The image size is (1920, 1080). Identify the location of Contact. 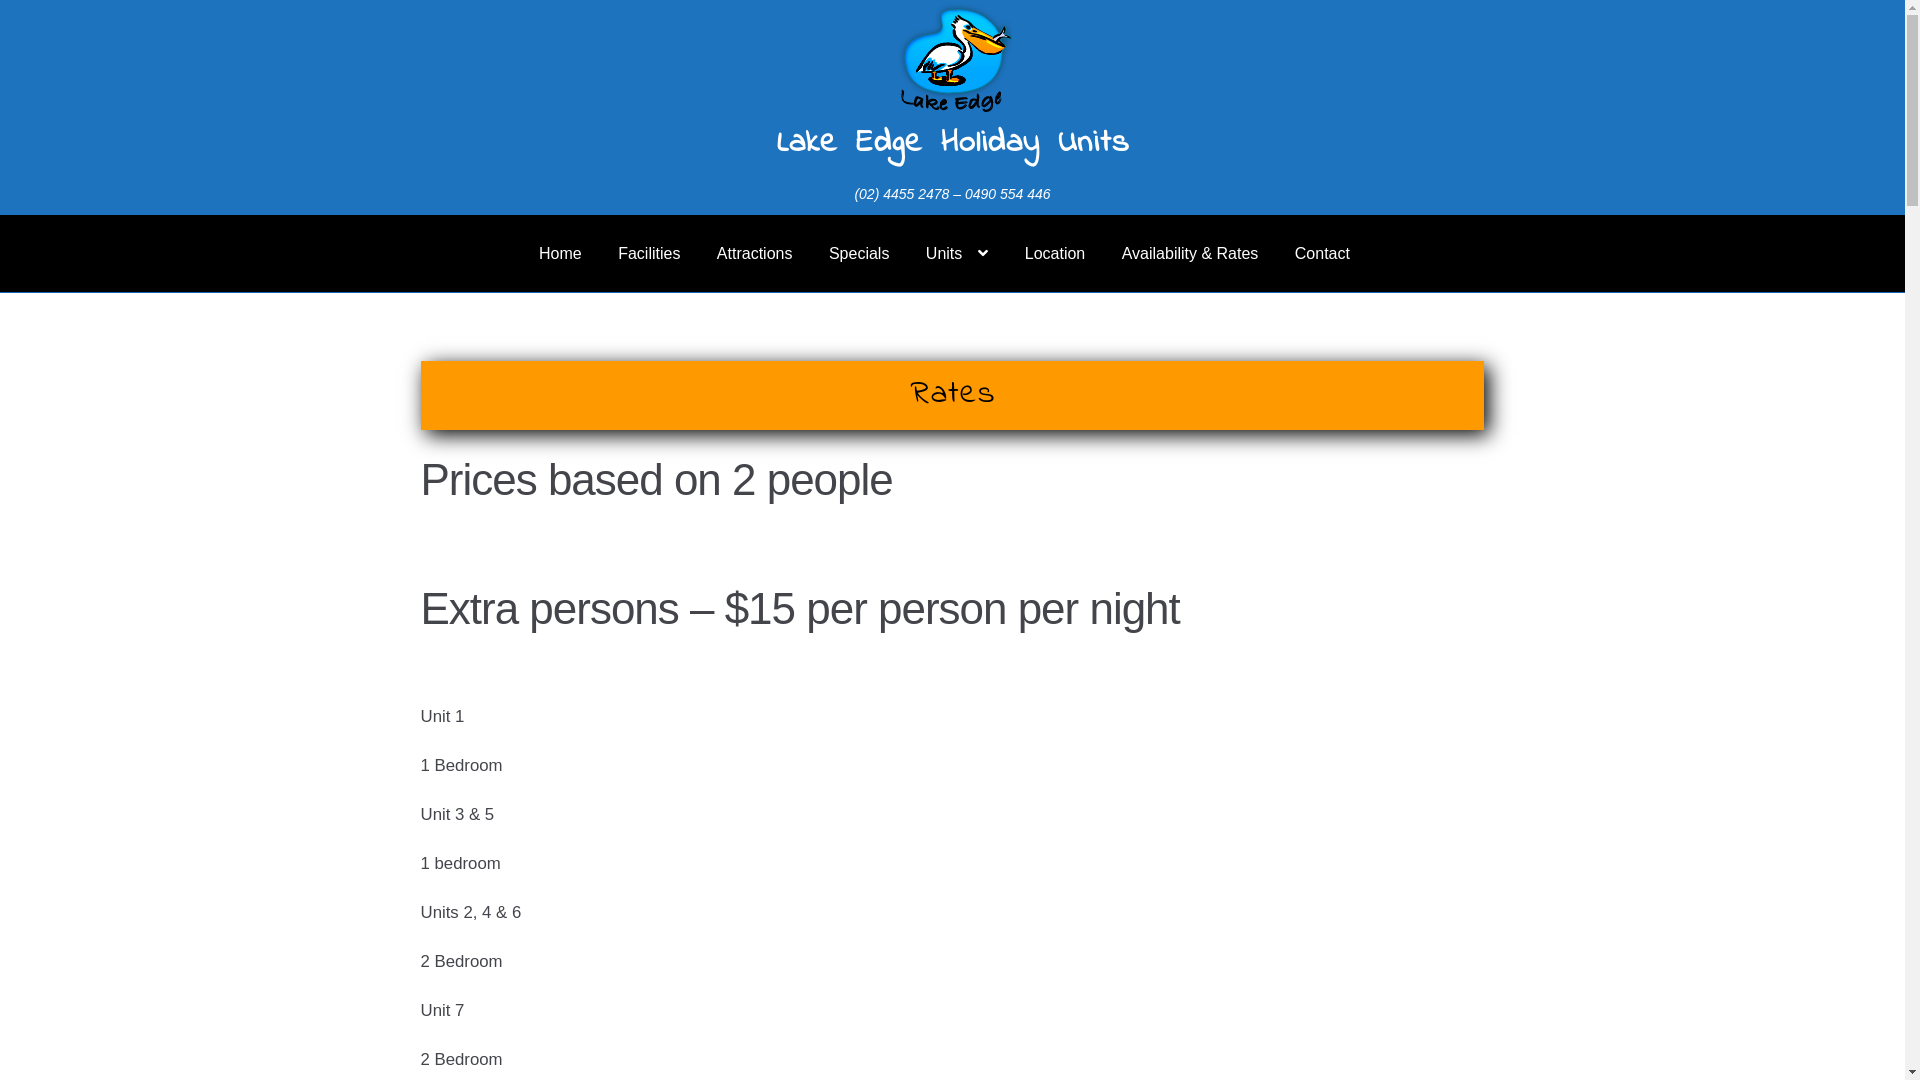
(1322, 254).